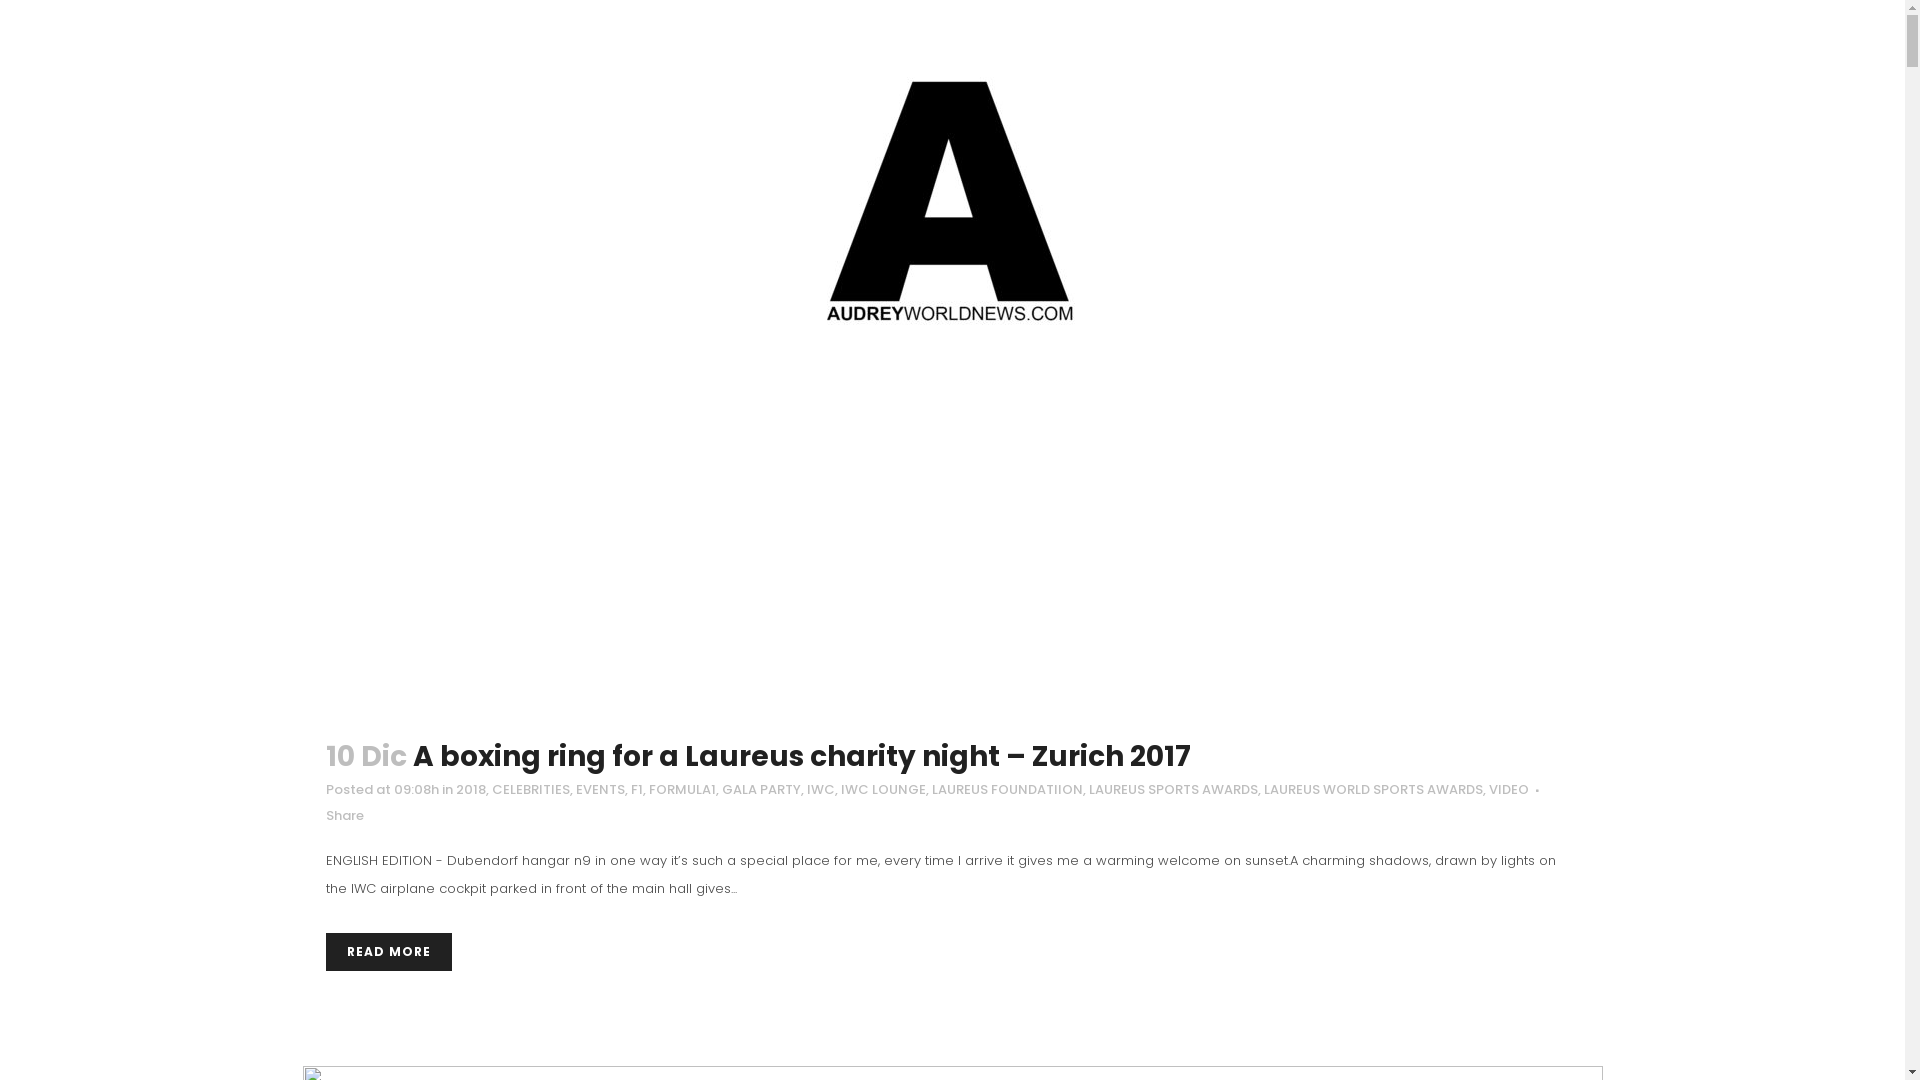 Image resolution: width=1920 pixels, height=1080 pixels. I want to click on IWC, so click(820, 790).